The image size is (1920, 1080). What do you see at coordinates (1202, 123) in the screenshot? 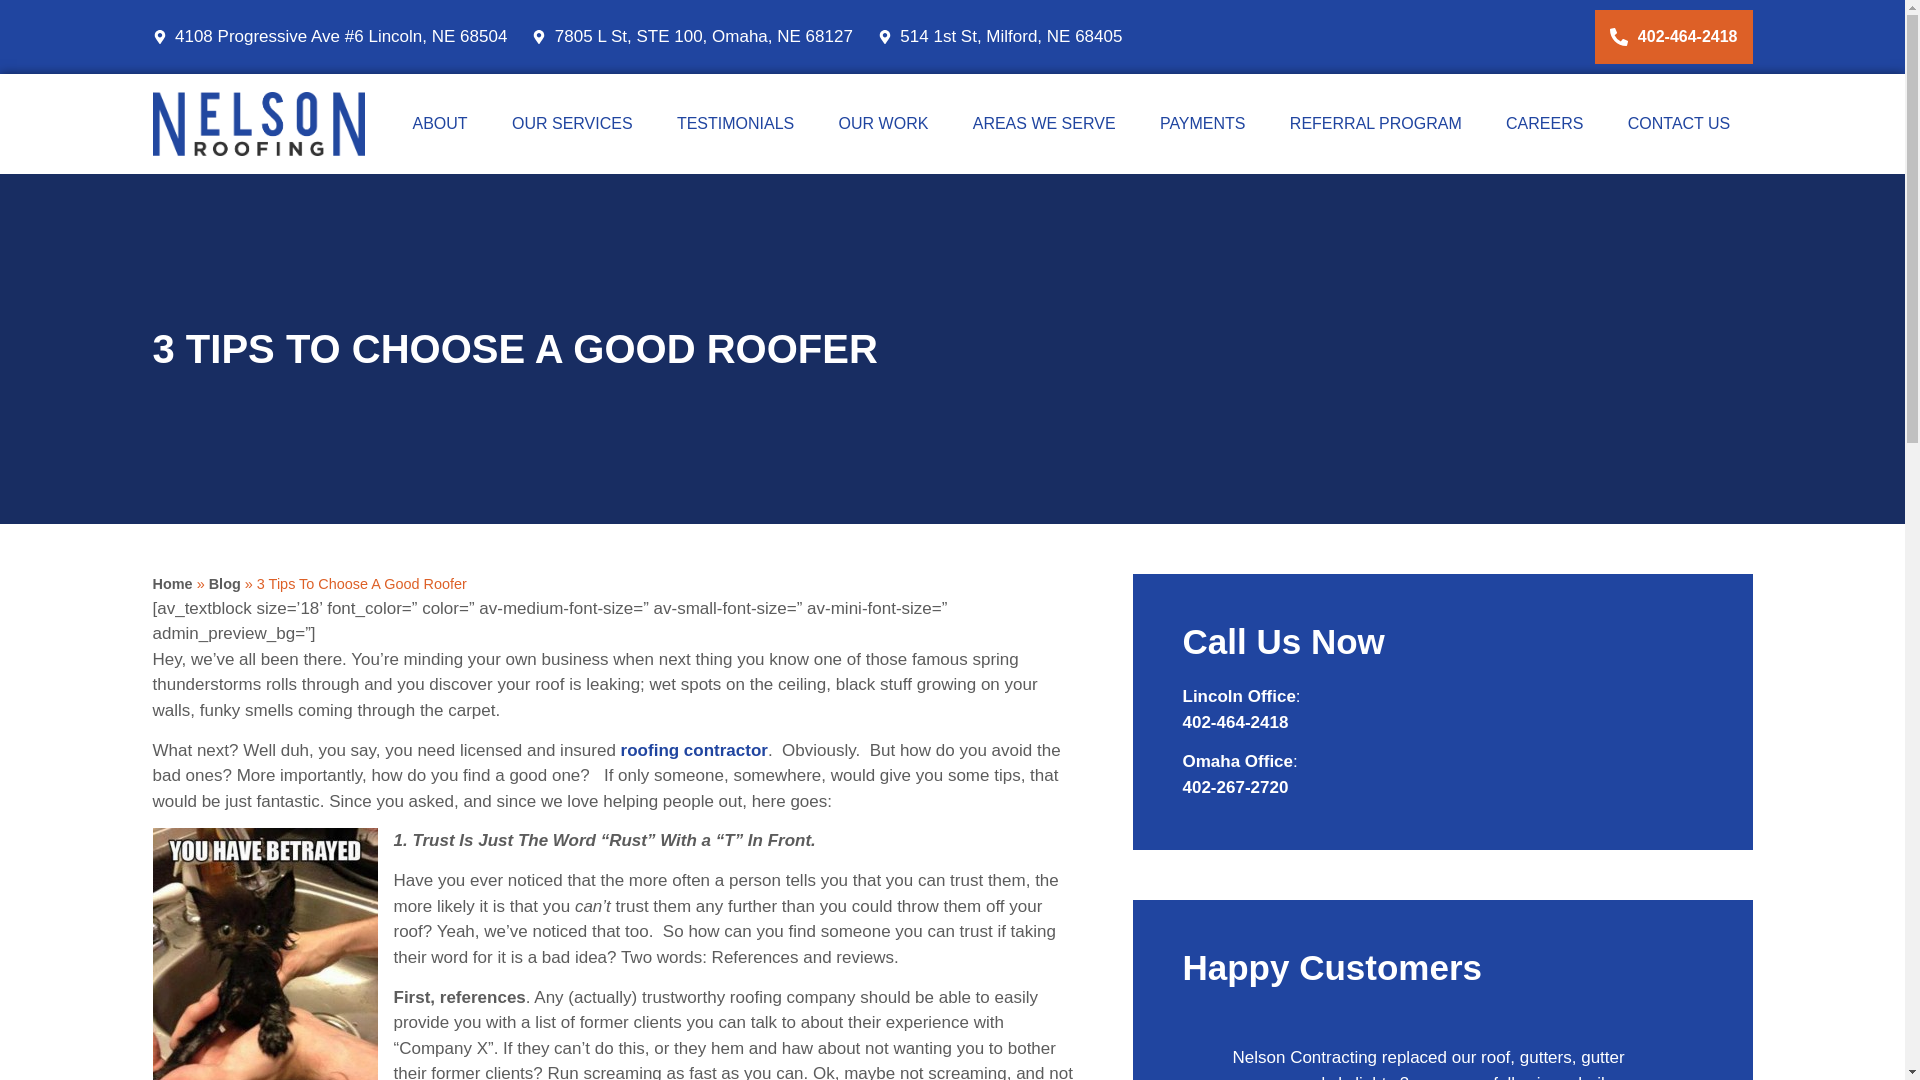
I see `PAYMENTS` at bounding box center [1202, 123].